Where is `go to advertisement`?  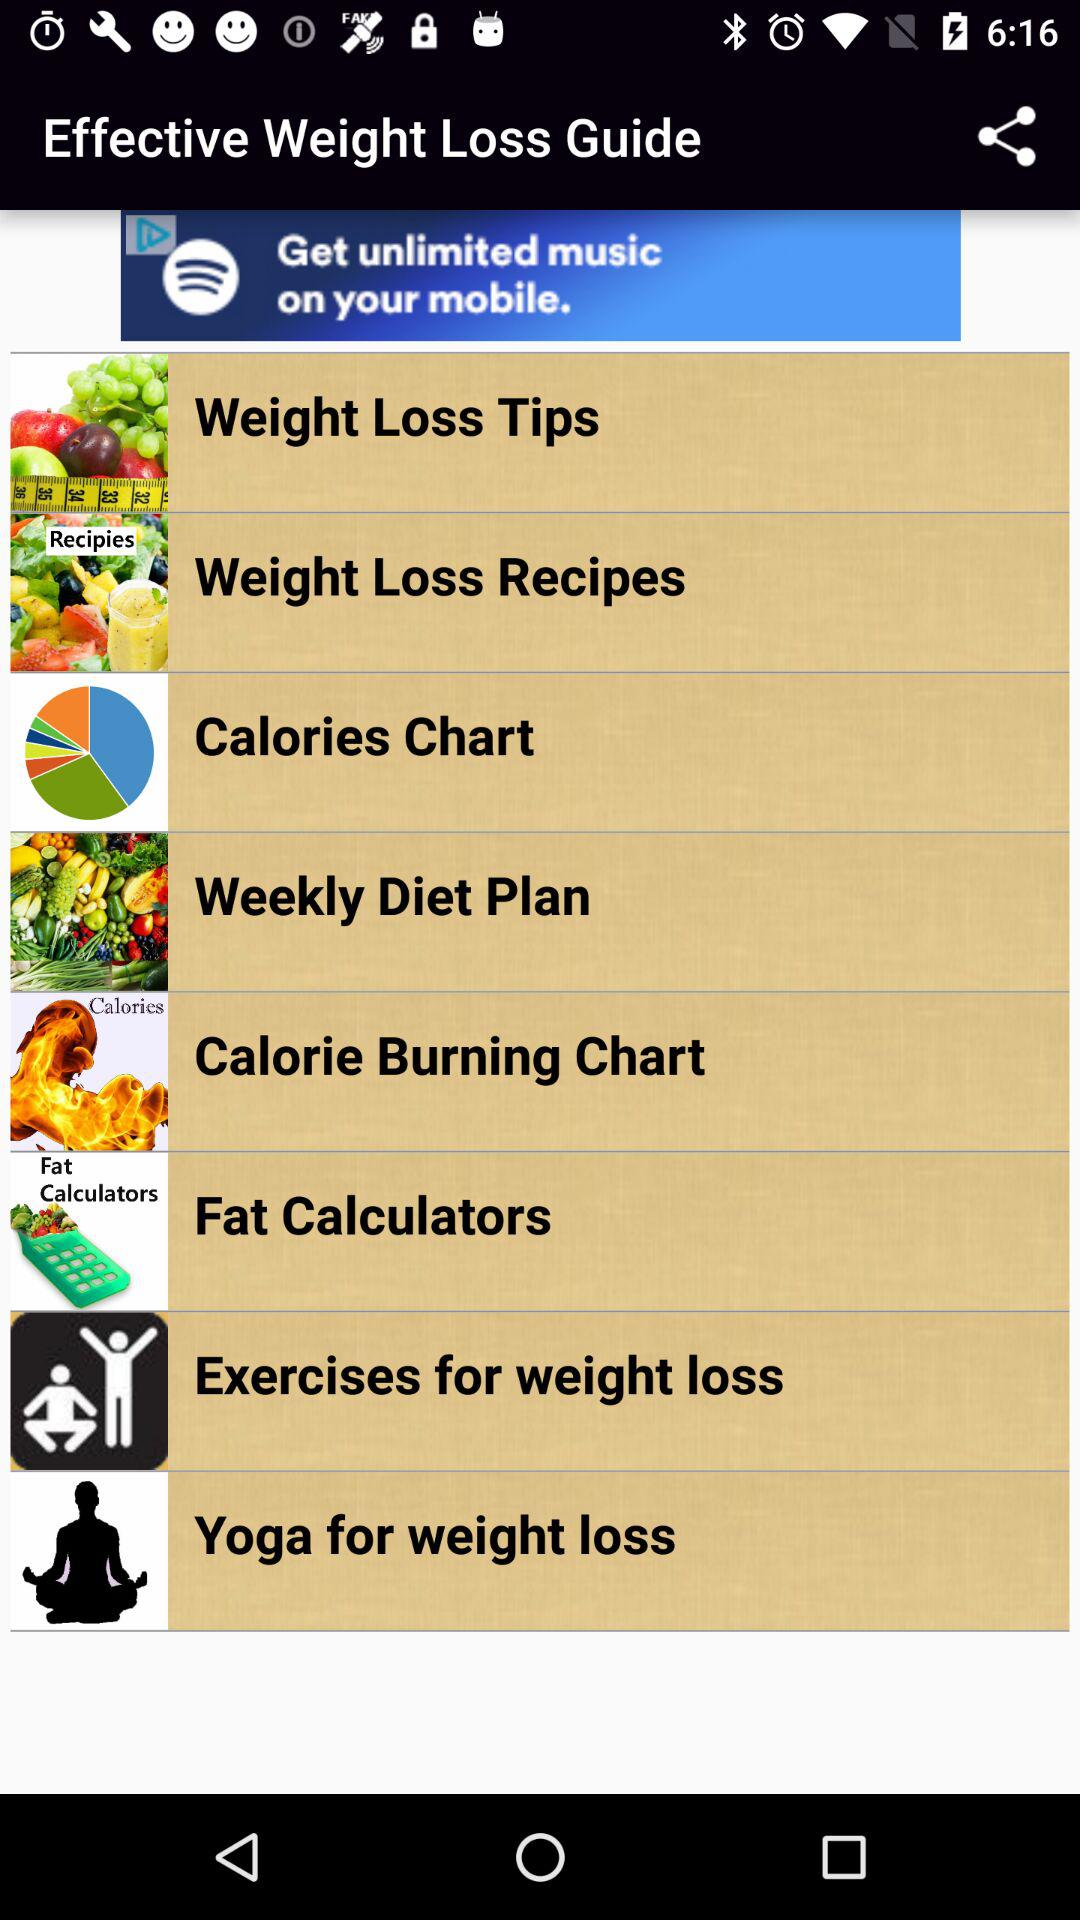
go to advertisement is located at coordinates (540, 276).